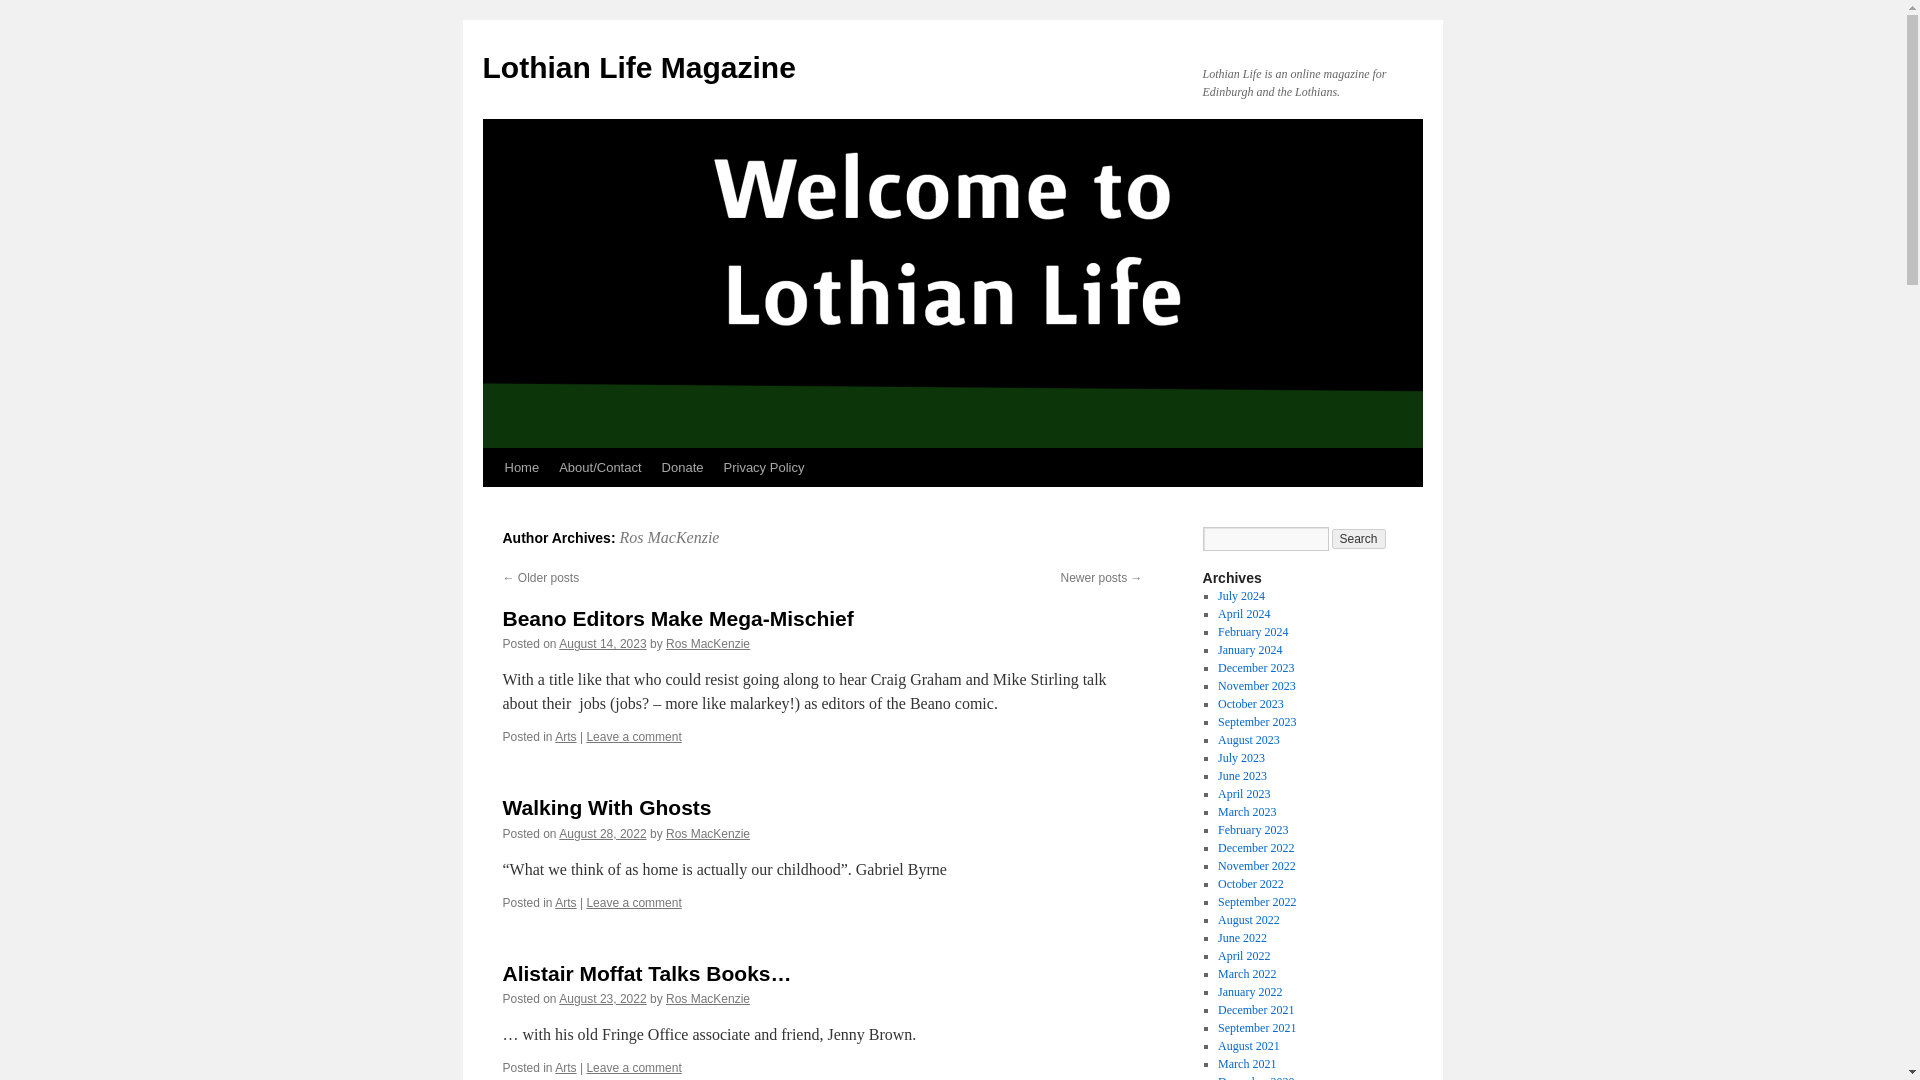  Describe the element at coordinates (708, 834) in the screenshot. I see `View all posts by Ros MacKenzie` at that location.